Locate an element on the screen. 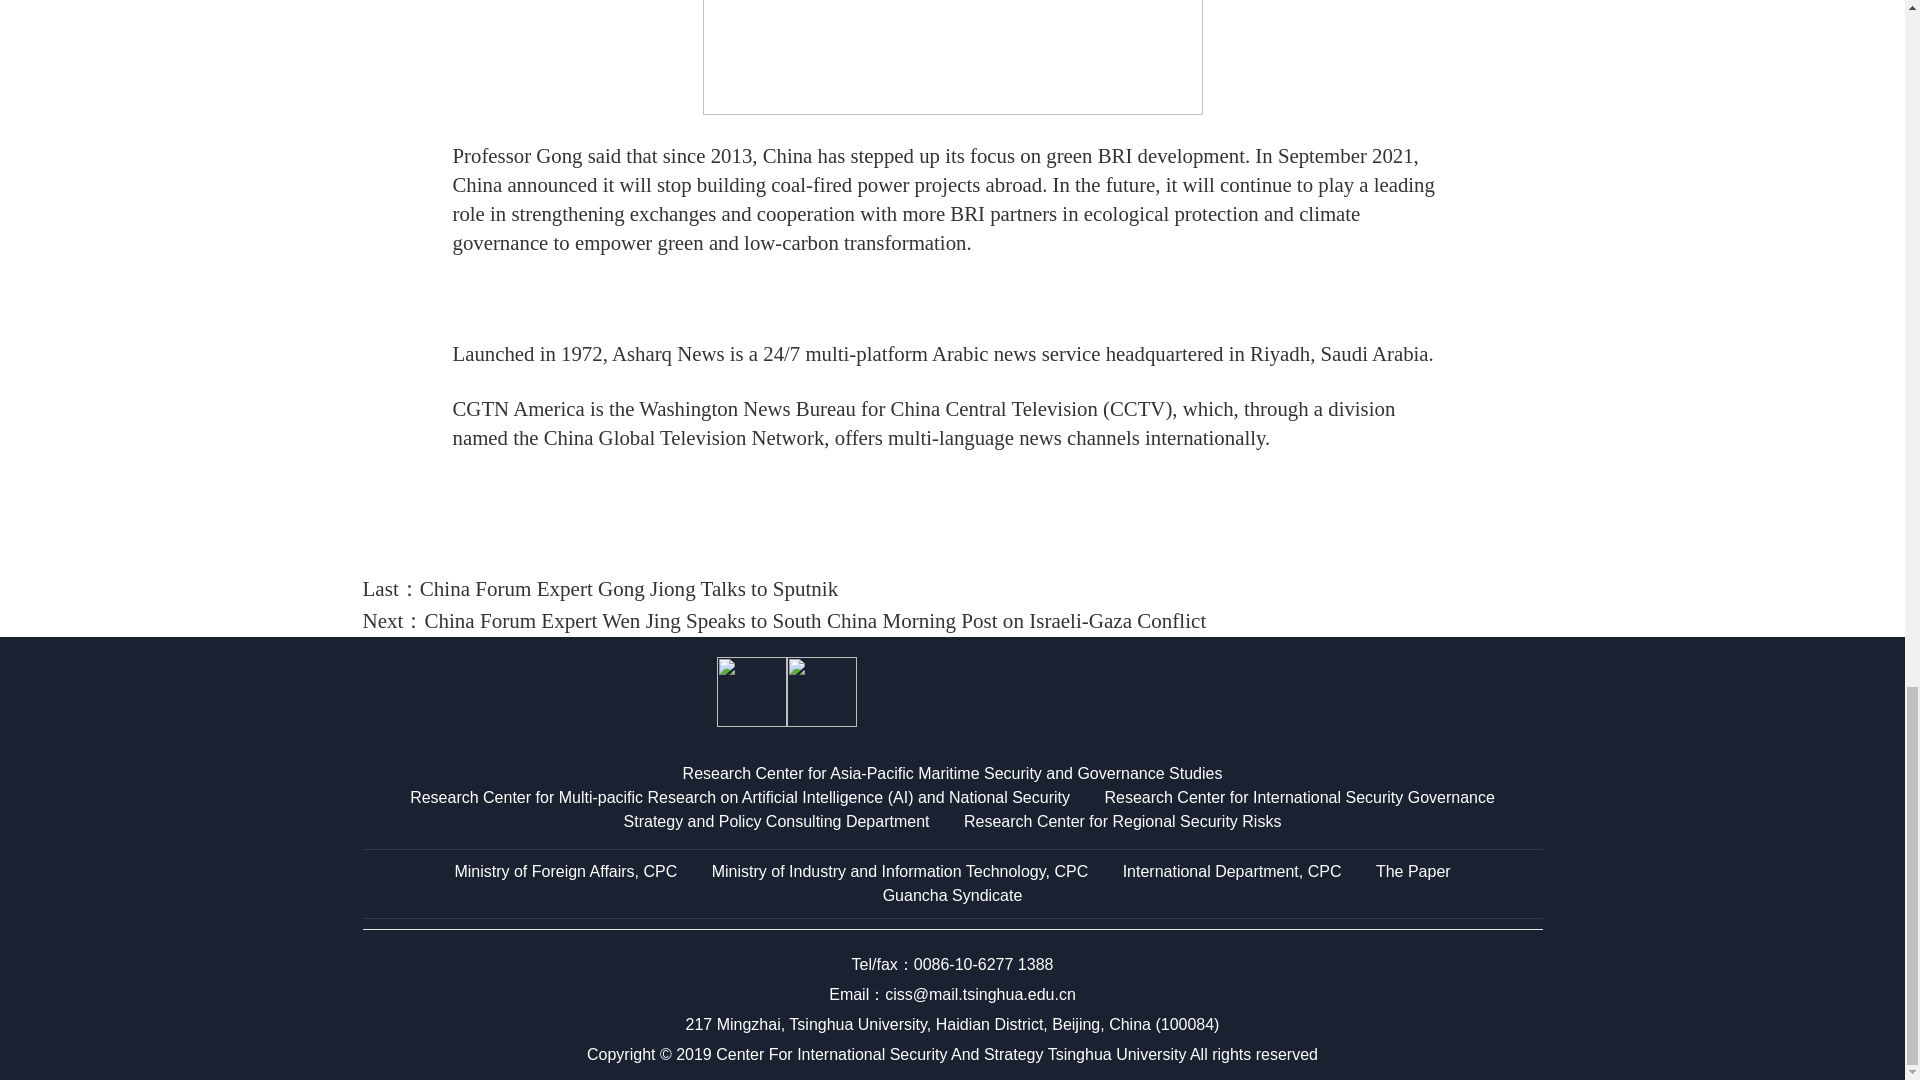  Guancha Syndicate is located at coordinates (953, 894).